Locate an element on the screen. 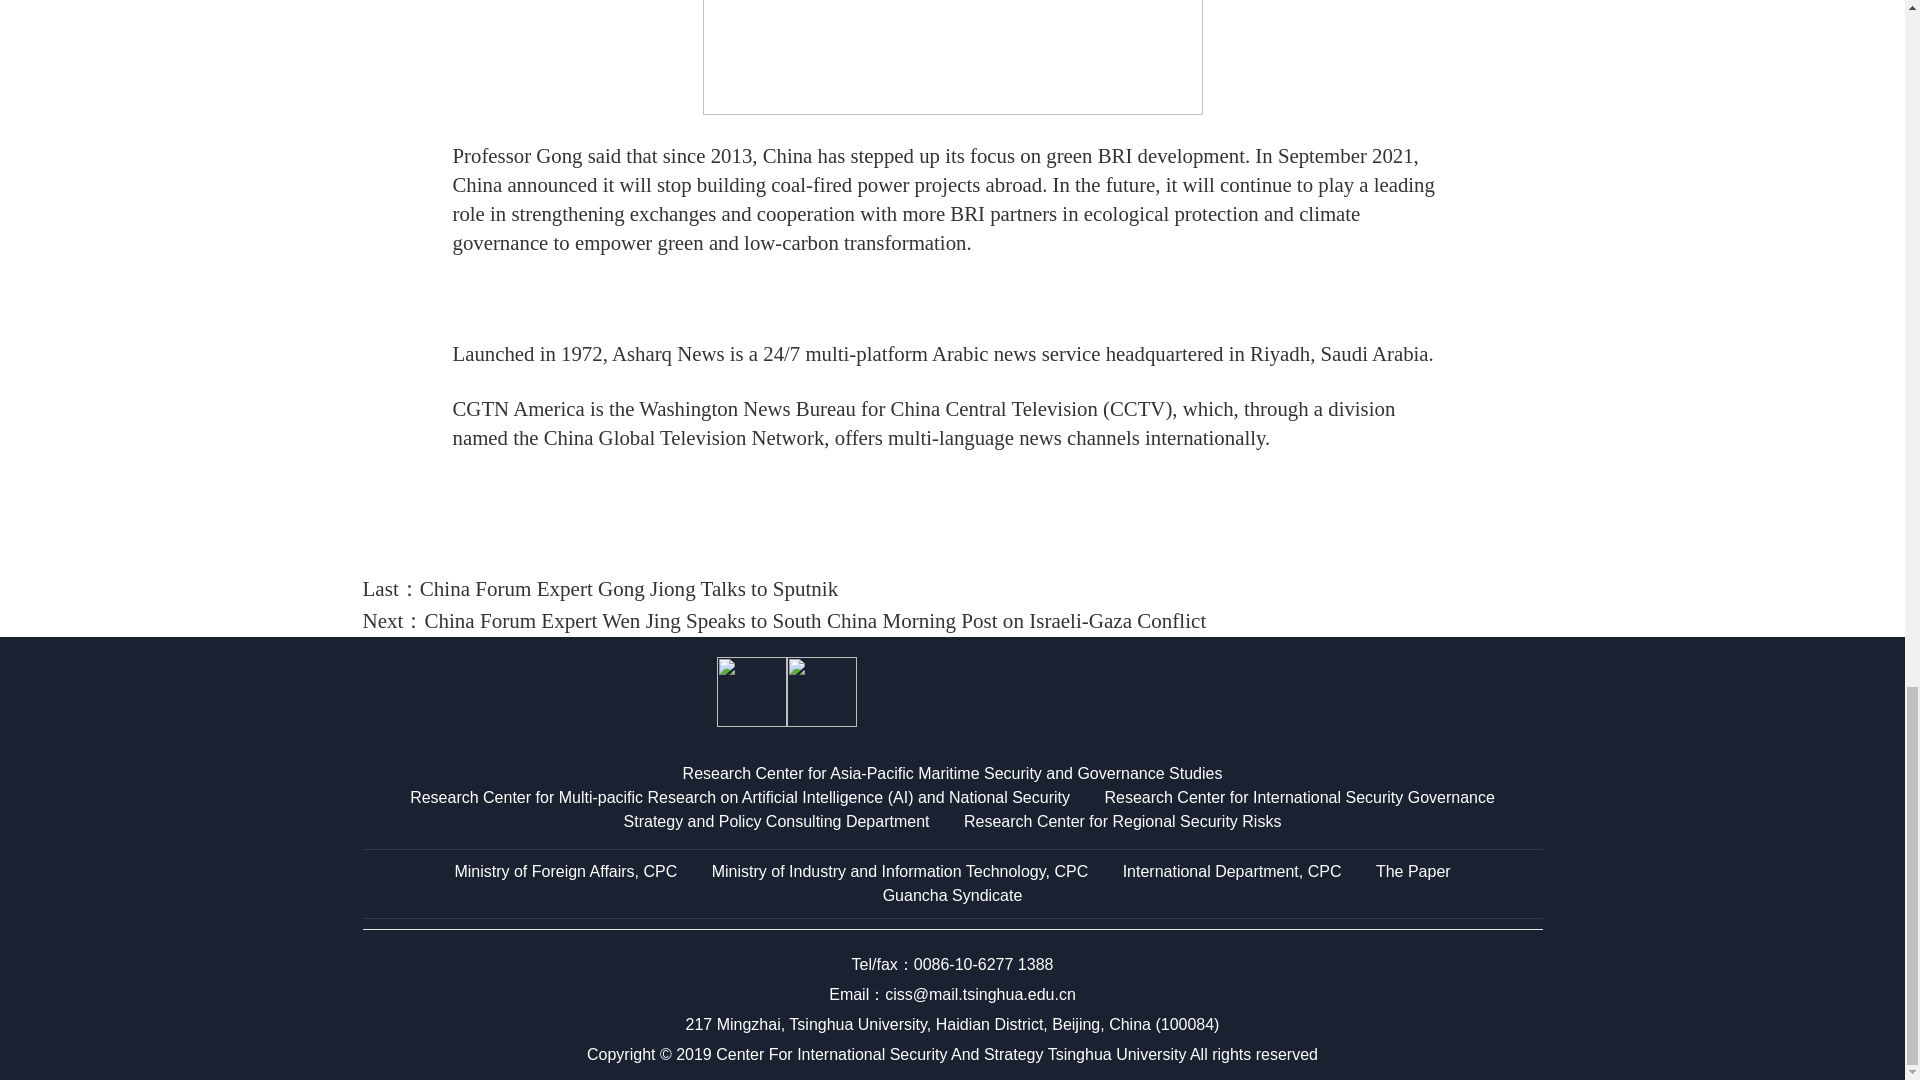  Guancha Syndicate is located at coordinates (953, 894).